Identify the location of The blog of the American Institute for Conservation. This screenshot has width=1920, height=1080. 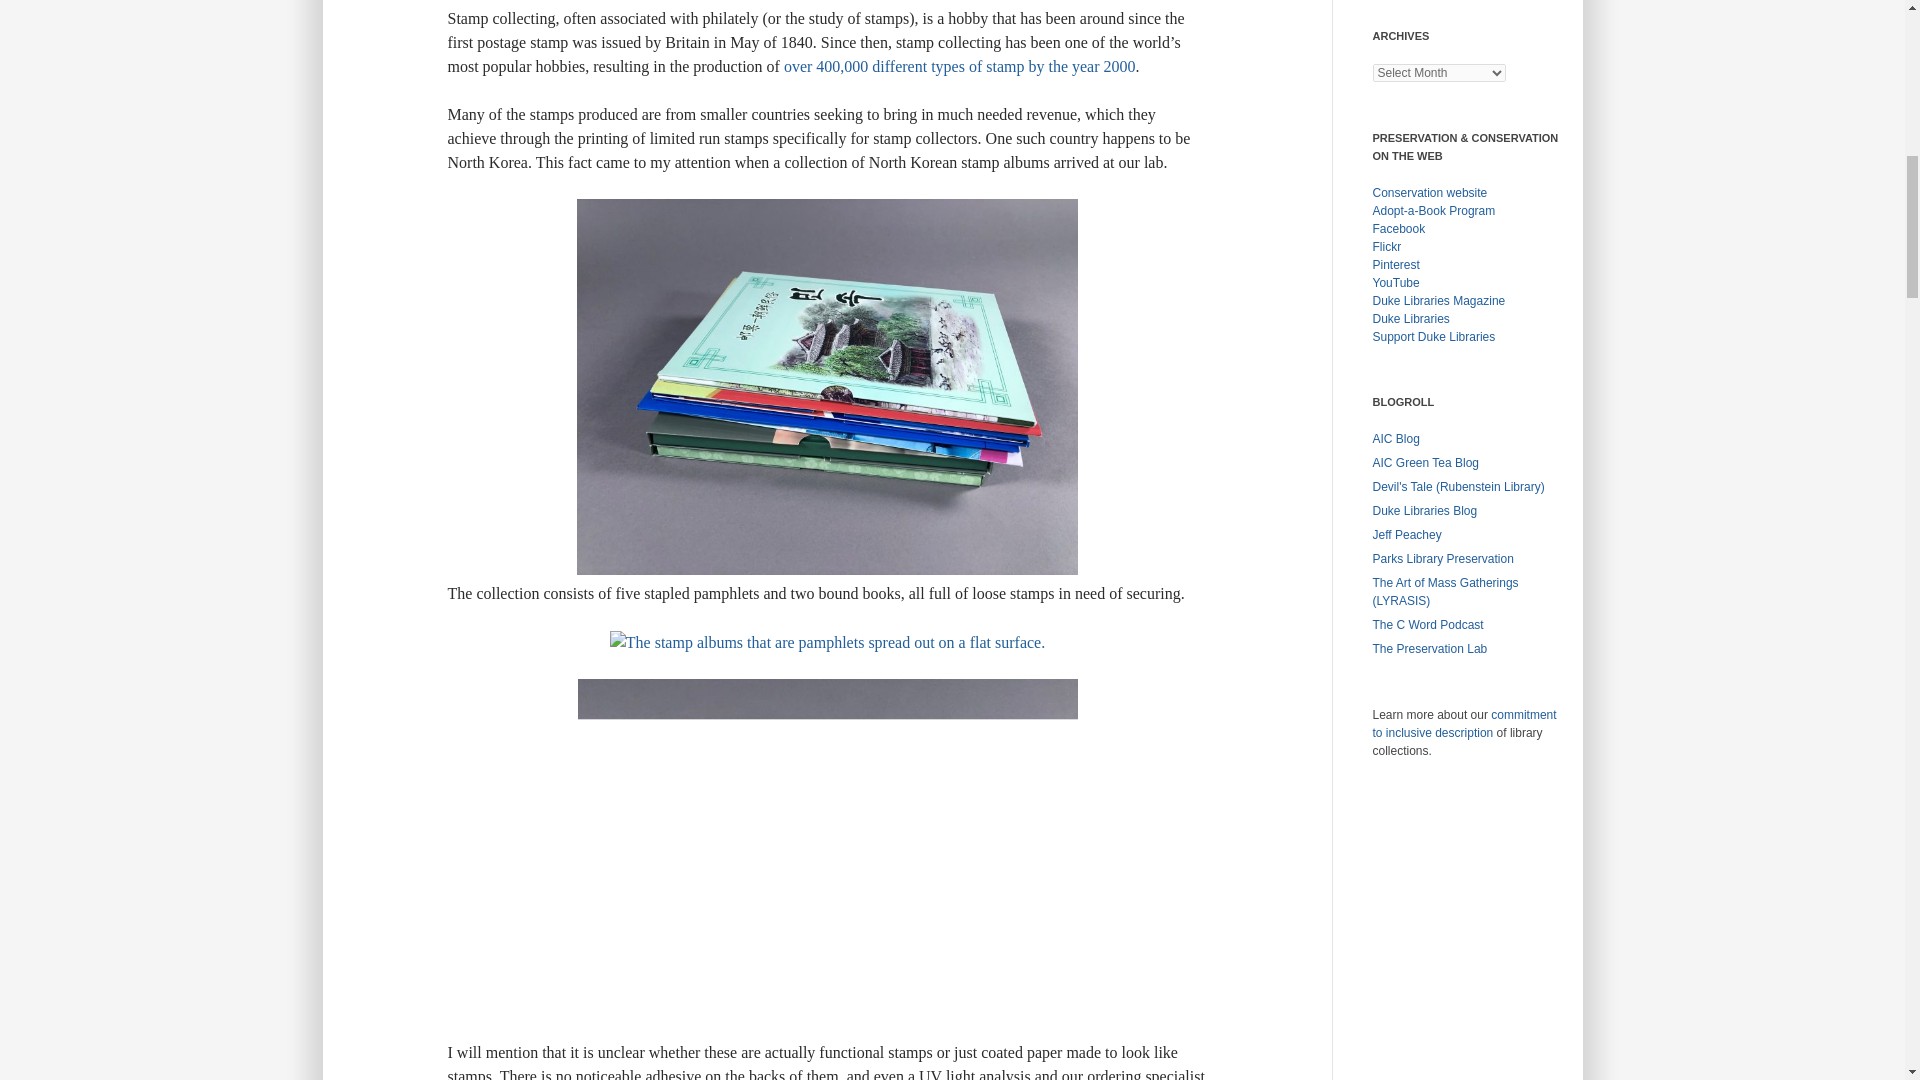
(1395, 439).